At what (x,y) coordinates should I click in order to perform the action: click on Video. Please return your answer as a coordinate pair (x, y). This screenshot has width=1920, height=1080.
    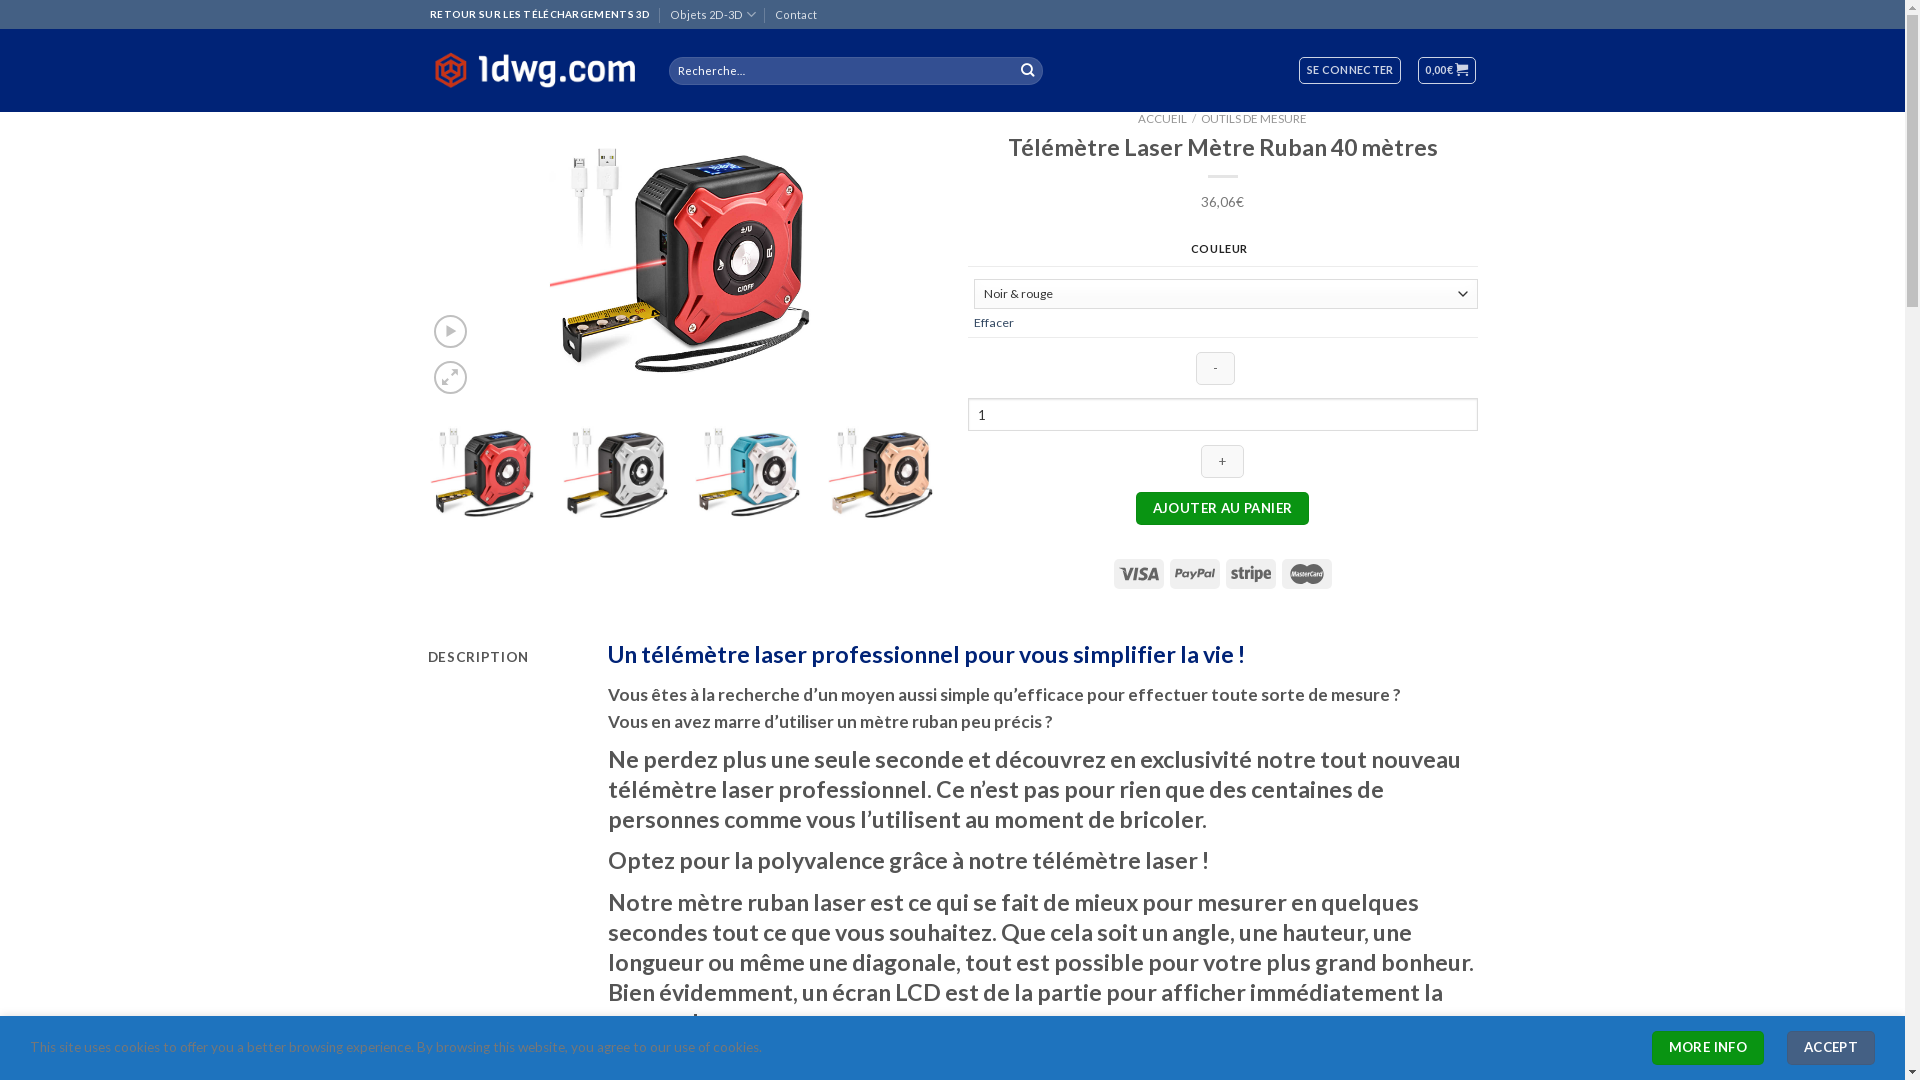
    Looking at the image, I should click on (450, 332).